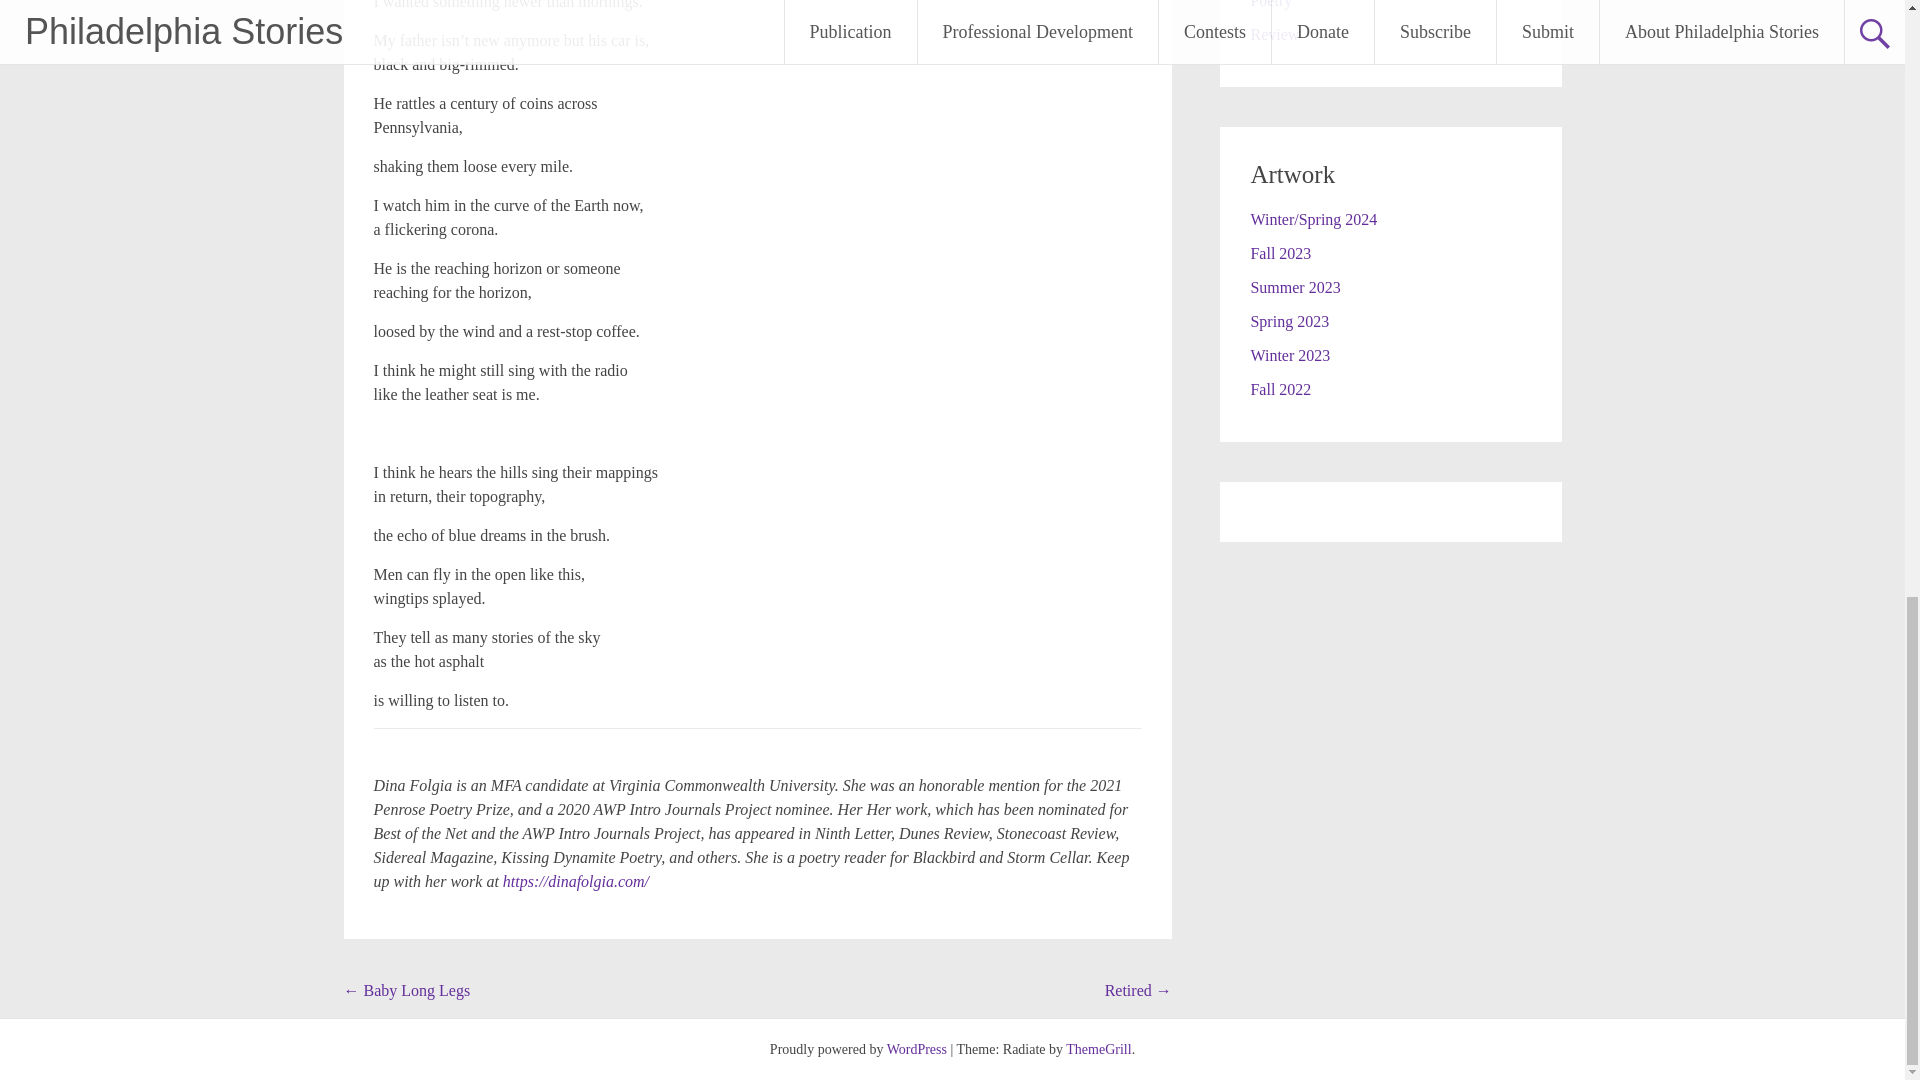 Image resolution: width=1920 pixels, height=1080 pixels. What do you see at coordinates (1280, 254) in the screenshot?
I see `Fall 2023` at bounding box center [1280, 254].